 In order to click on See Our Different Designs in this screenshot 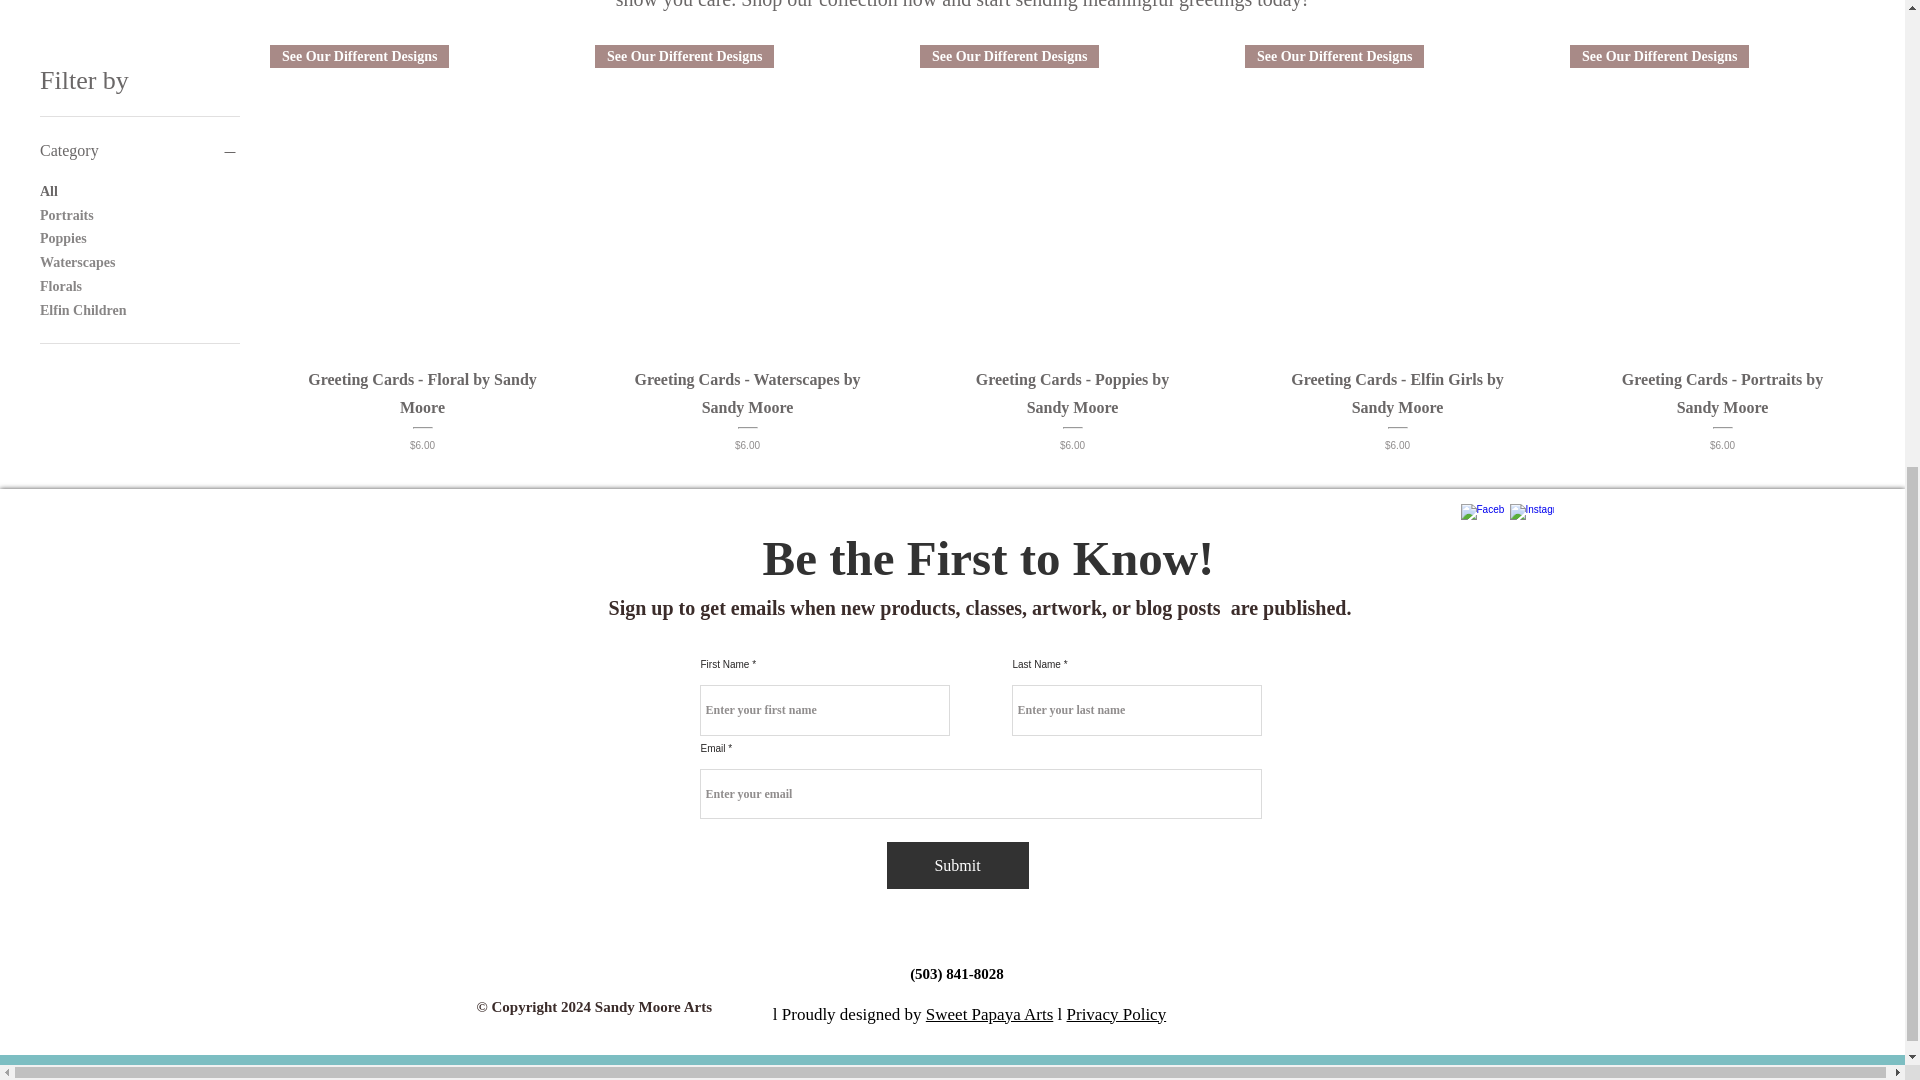, I will do `click(1722, 197)`.